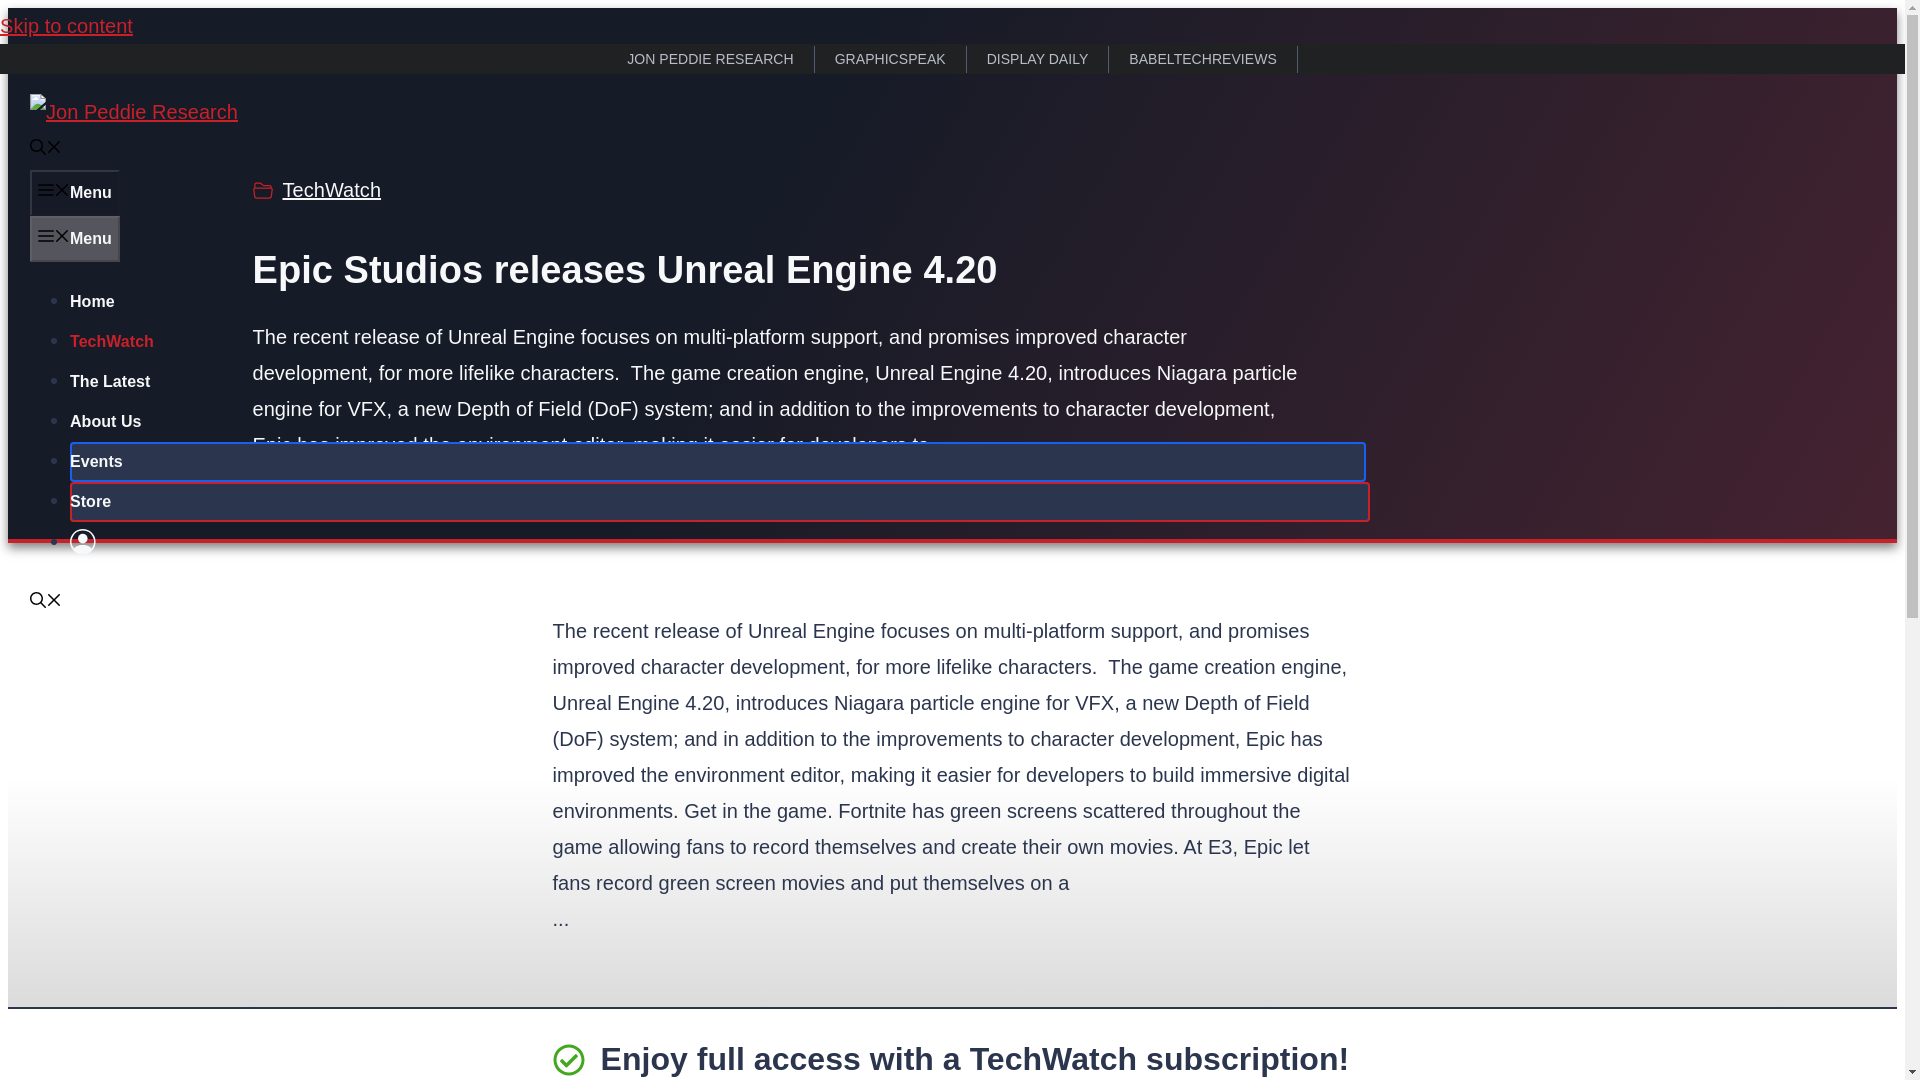  Describe the element at coordinates (74, 192) in the screenshot. I see `Menu` at that location.